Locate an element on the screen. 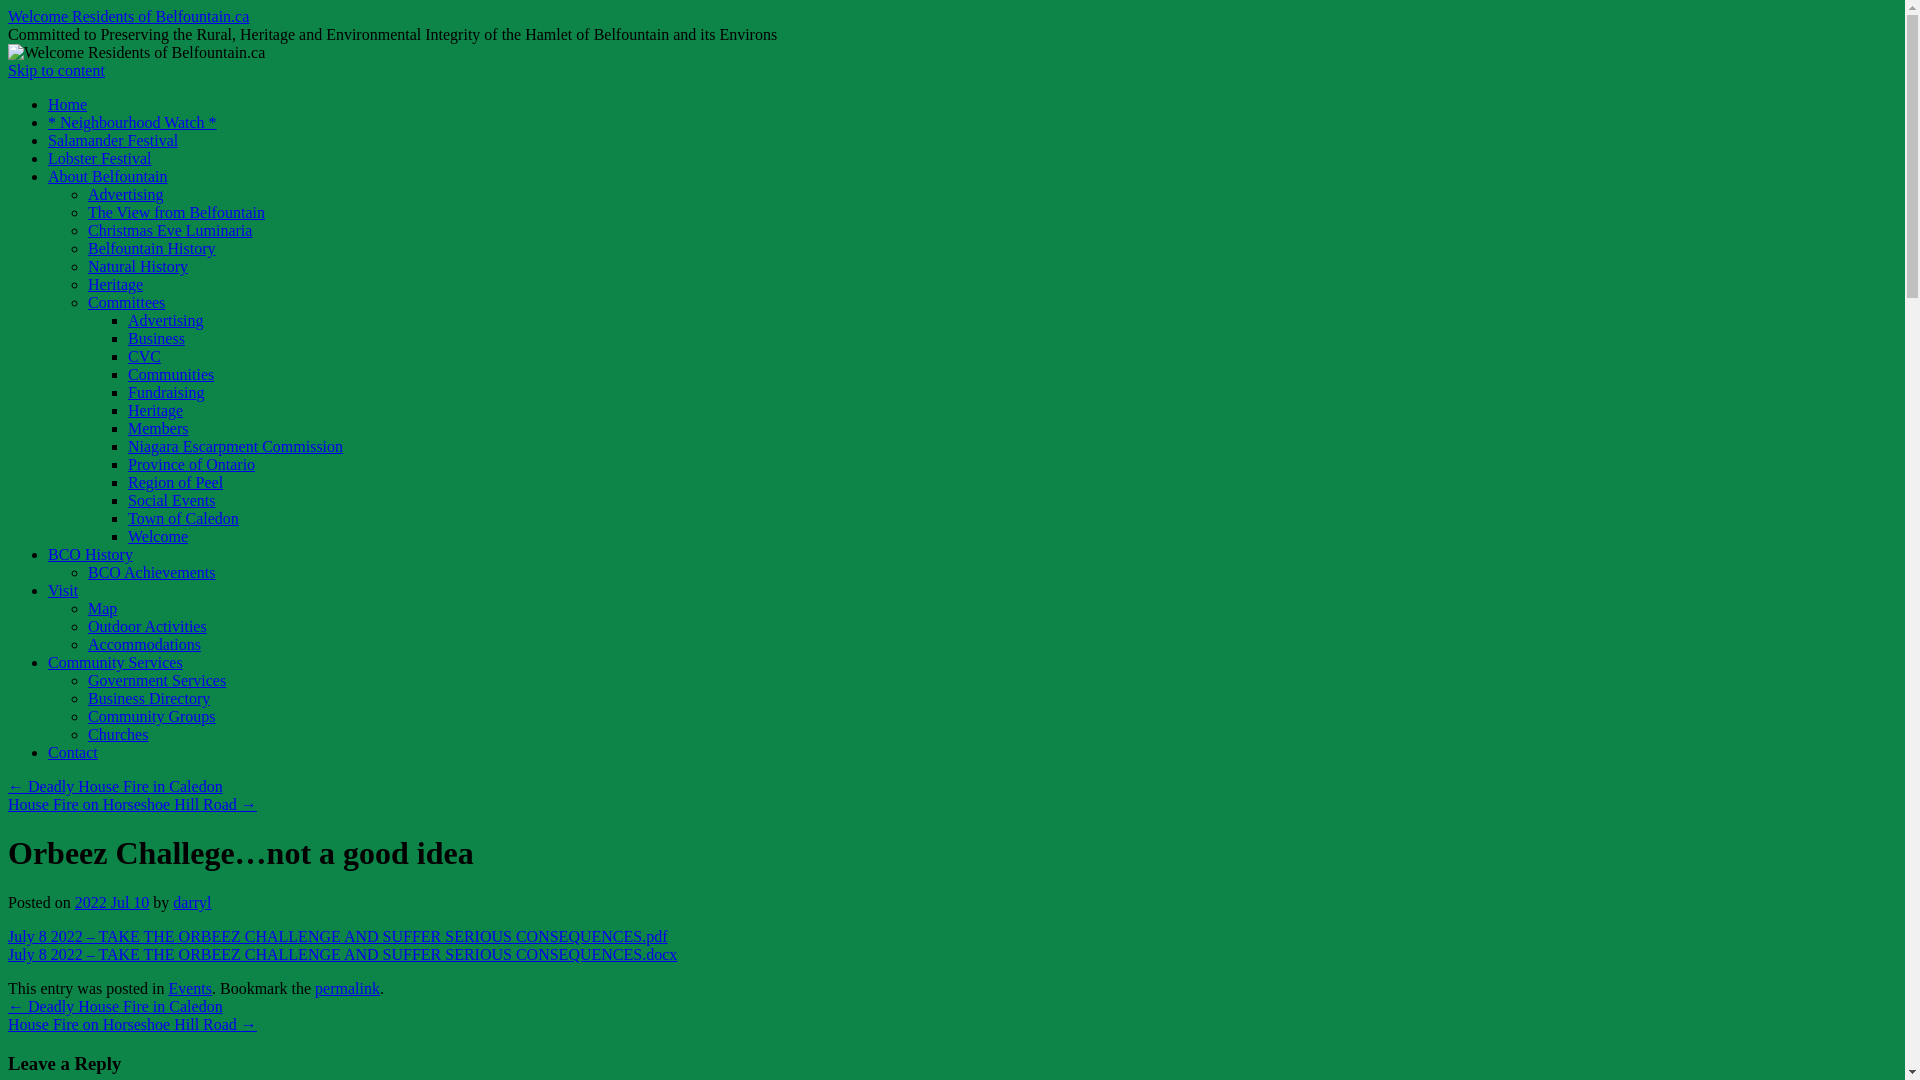  Contact is located at coordinates (73, 752).